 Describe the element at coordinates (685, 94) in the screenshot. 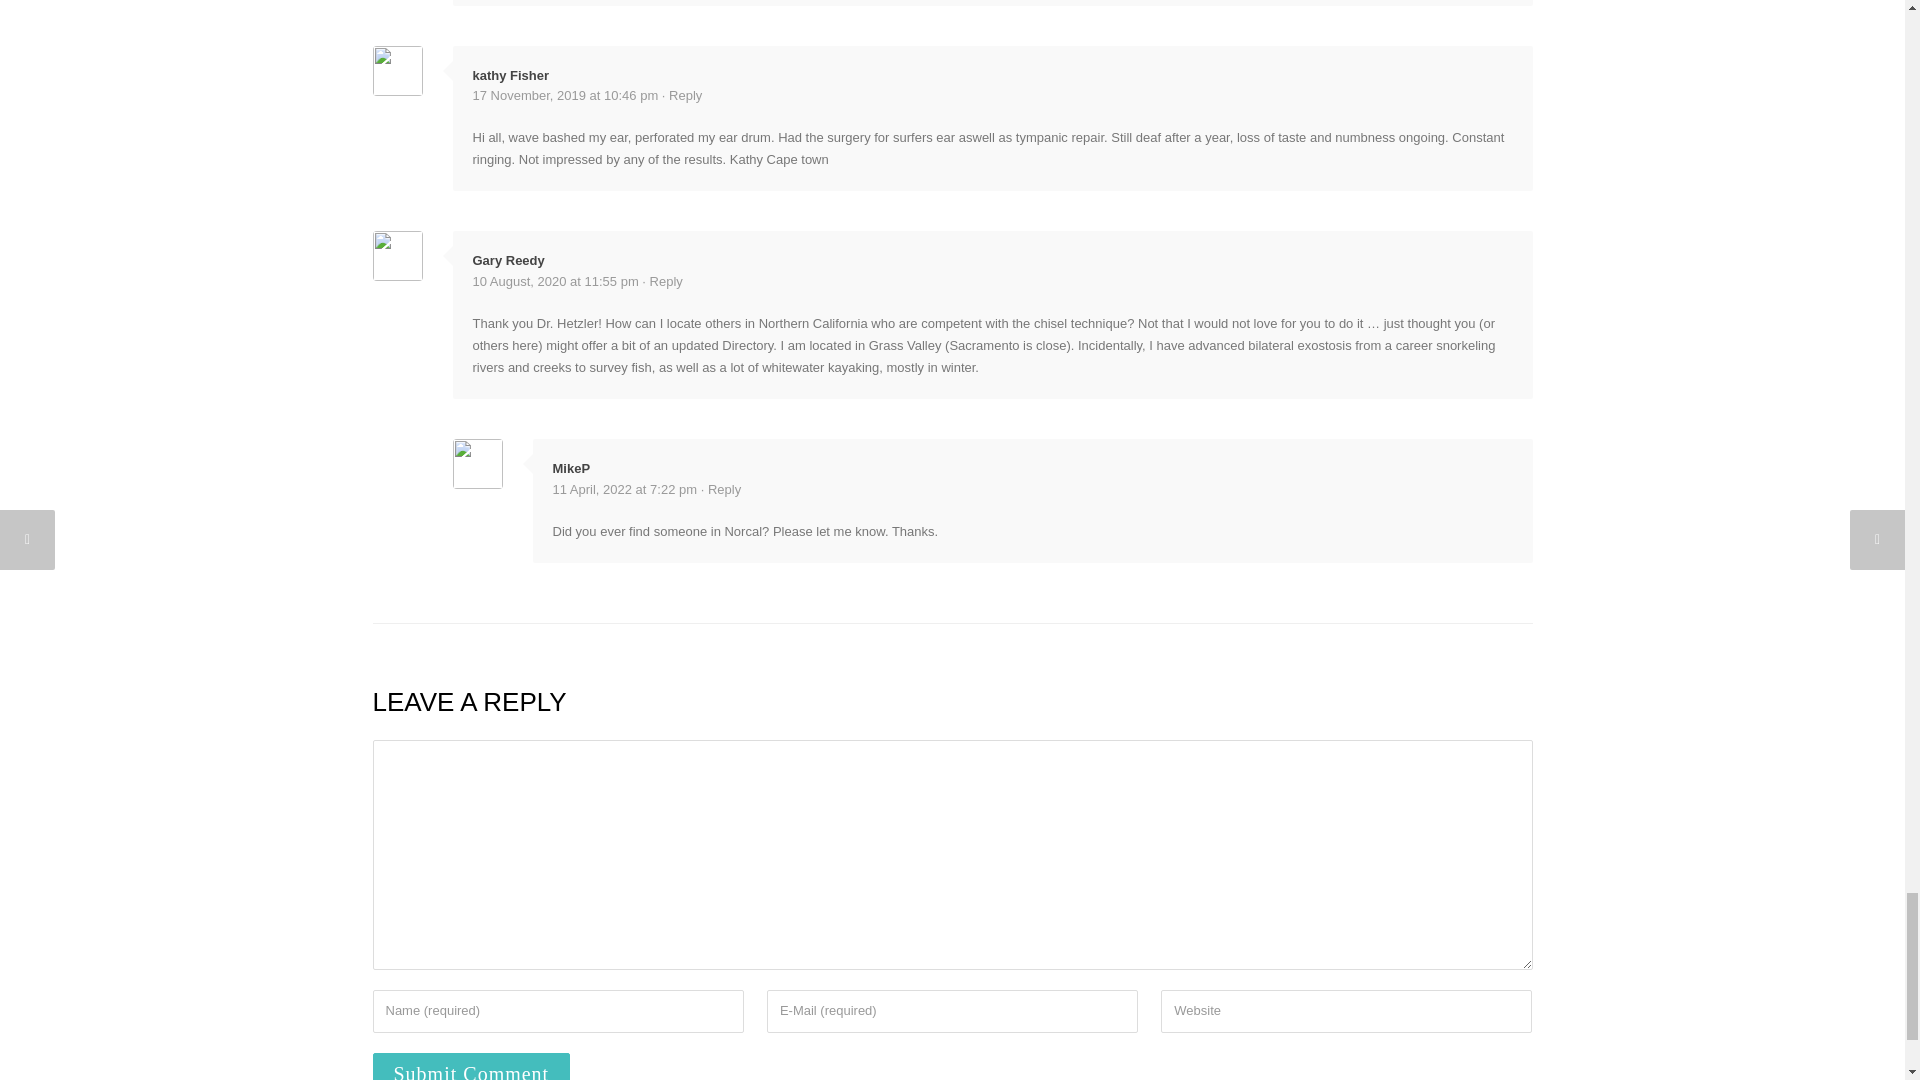

I see `Reply` at that location.